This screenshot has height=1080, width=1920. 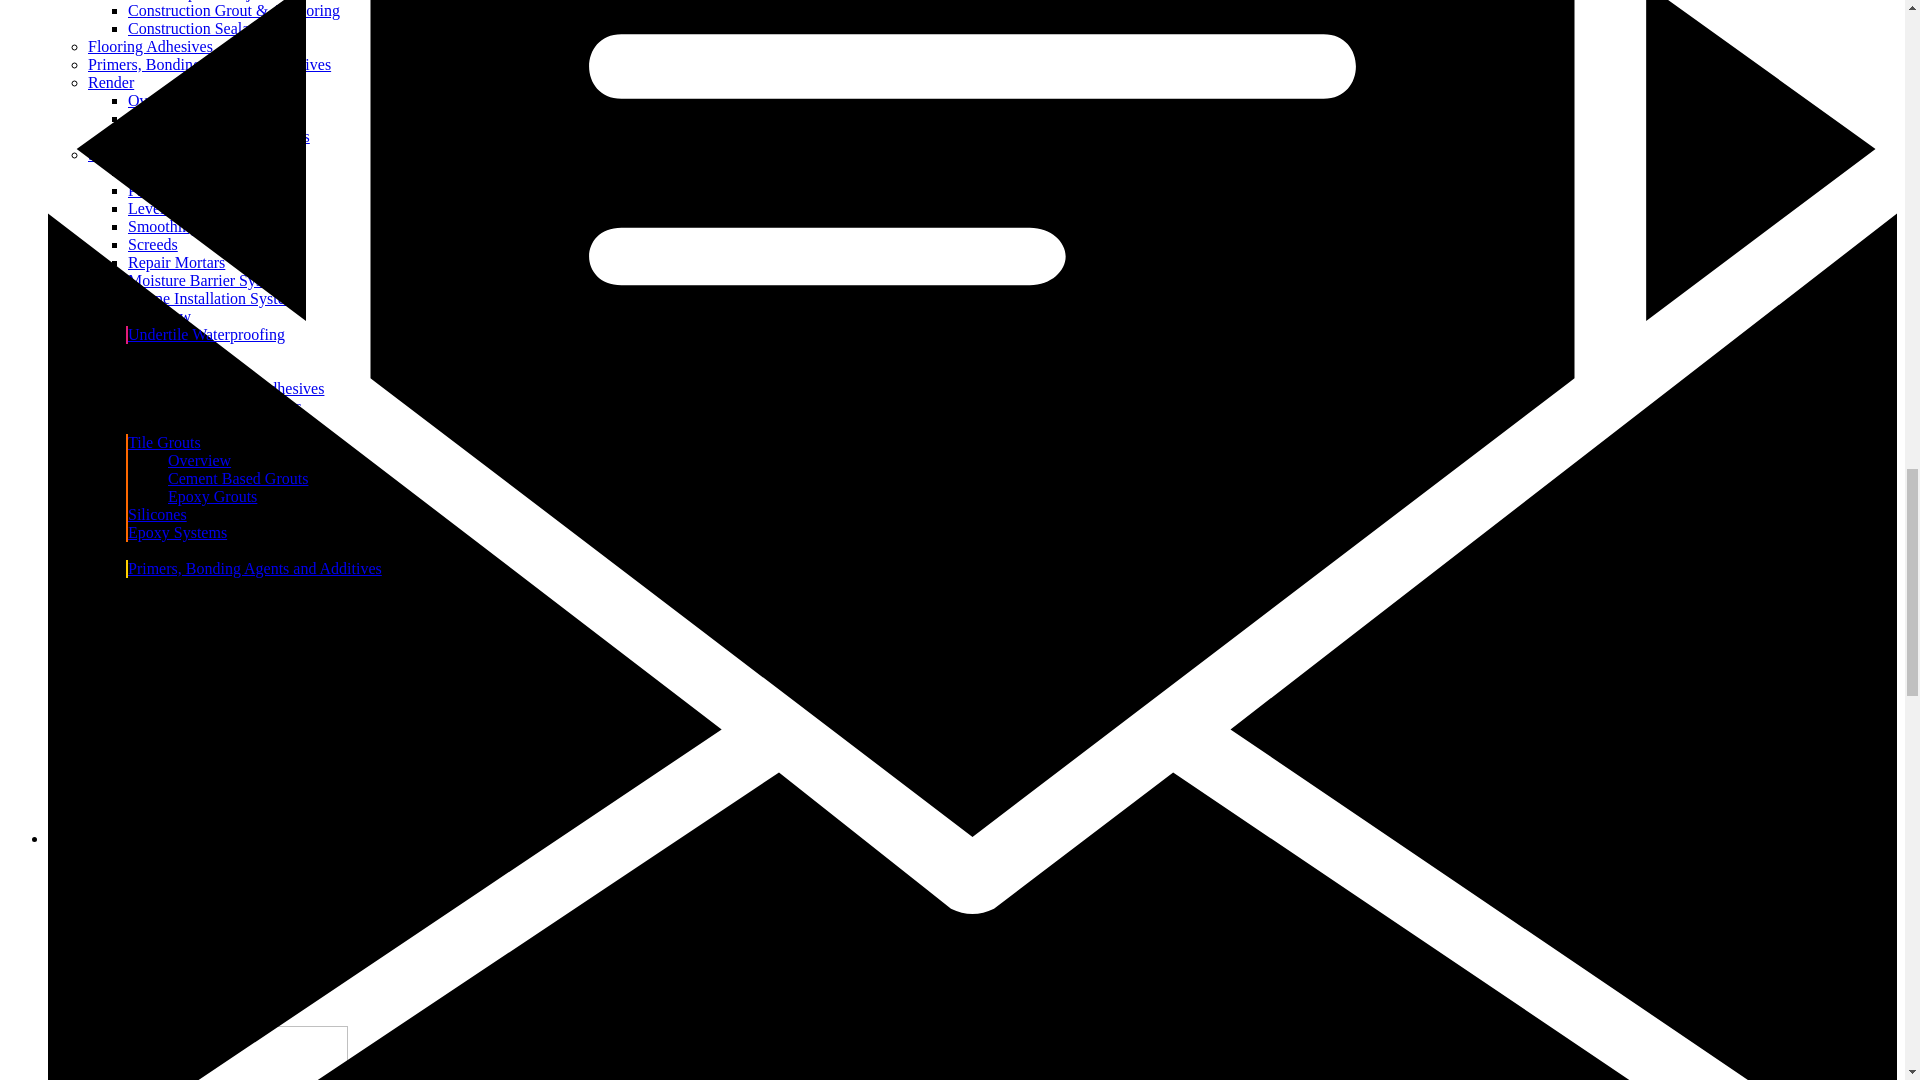 I want to click on Cement Render, so click(x=178, y=118).